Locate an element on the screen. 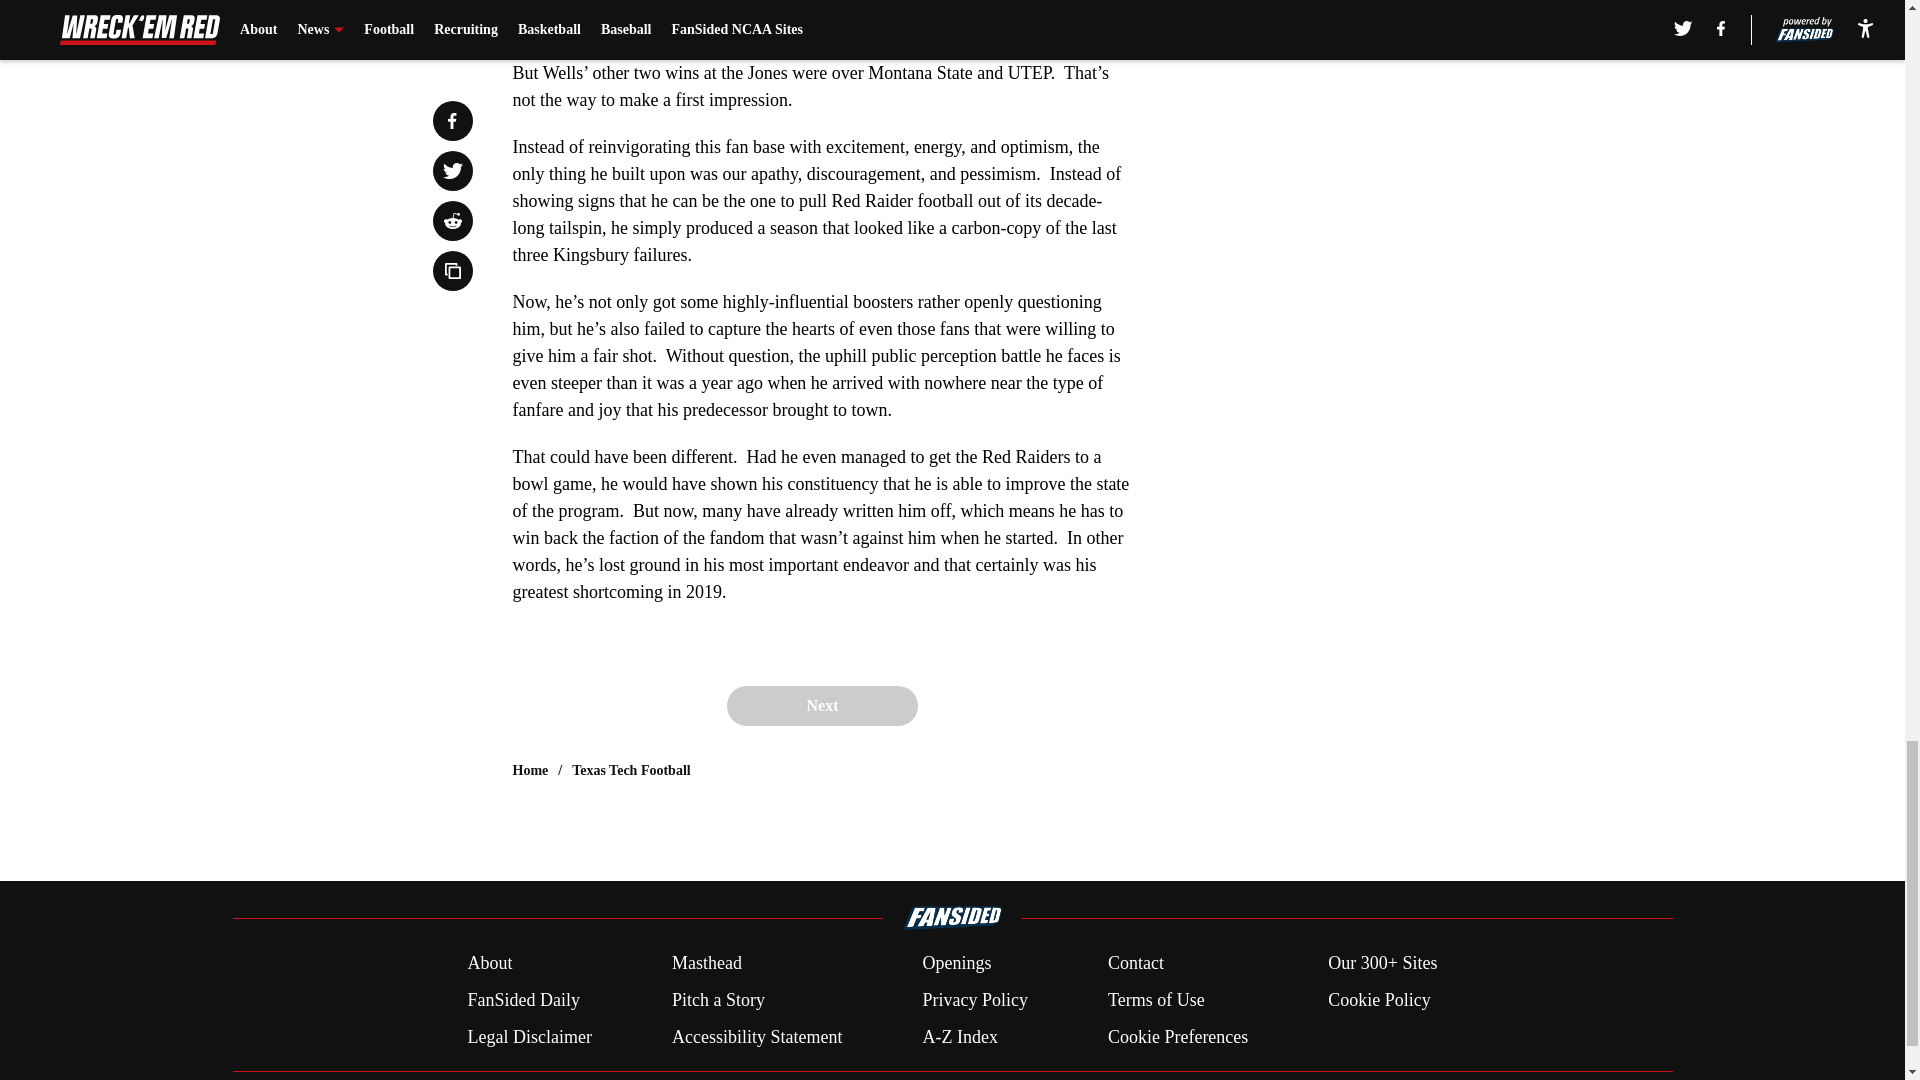 The image size is (1920, 1080). FanSided Daily is located at coordinates (522, 1000).